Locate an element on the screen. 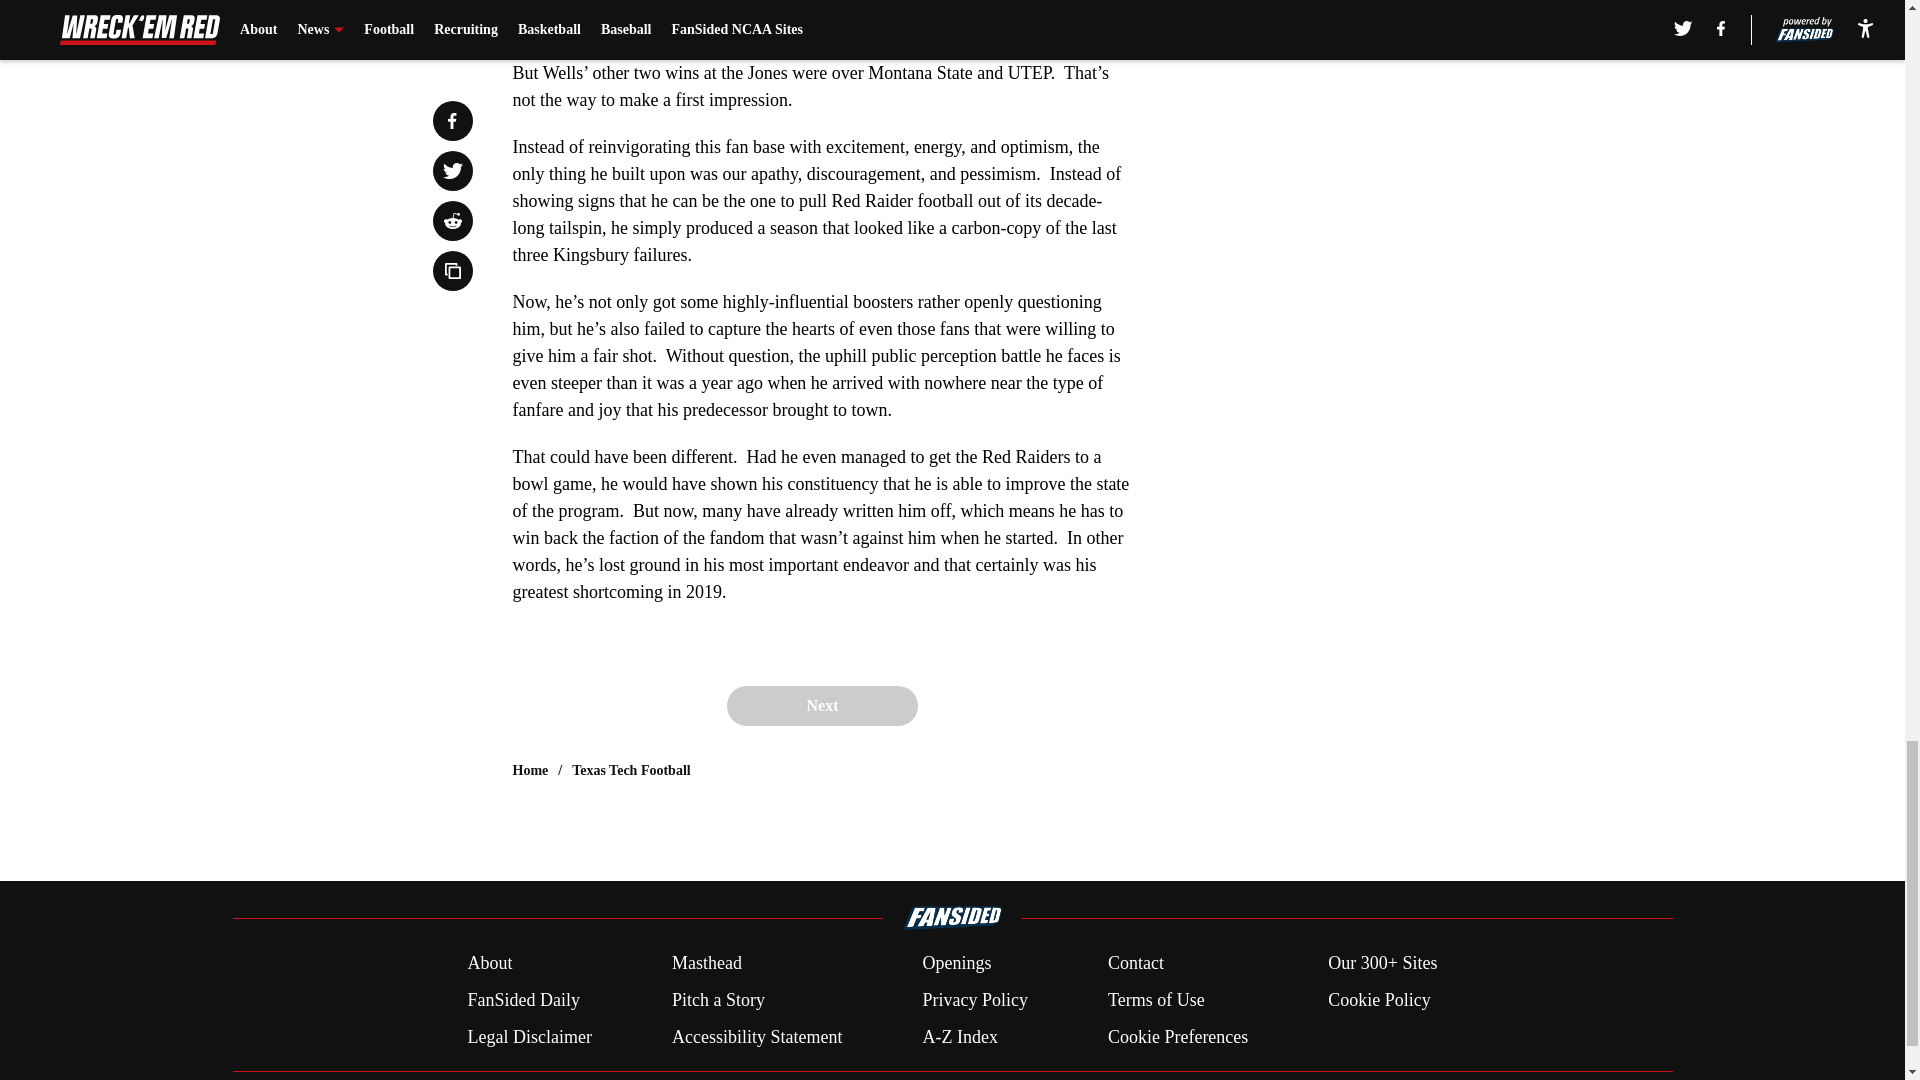 The image size is (1920, 1080). FanSided Daily is located at coordinates (522, 1000).